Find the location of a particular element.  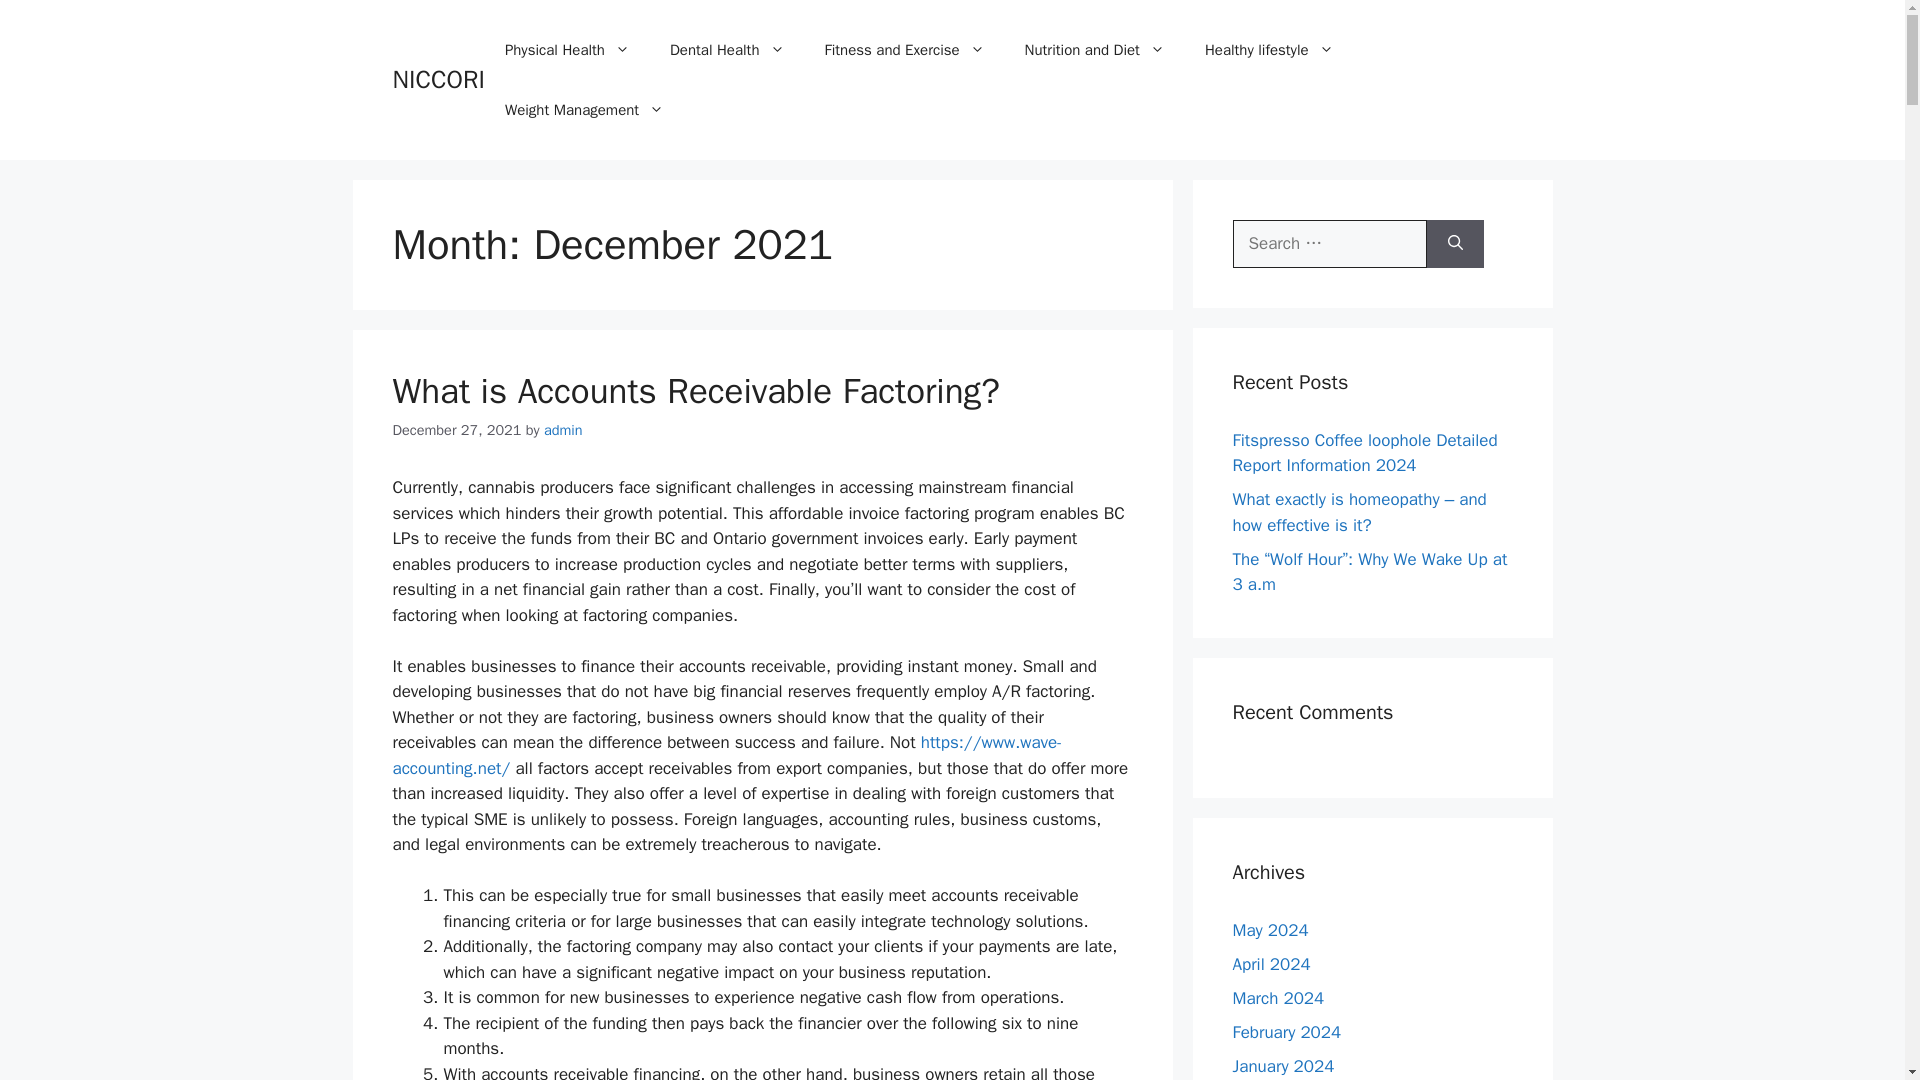

View all posts by admin is located at coordinates (563, 430).